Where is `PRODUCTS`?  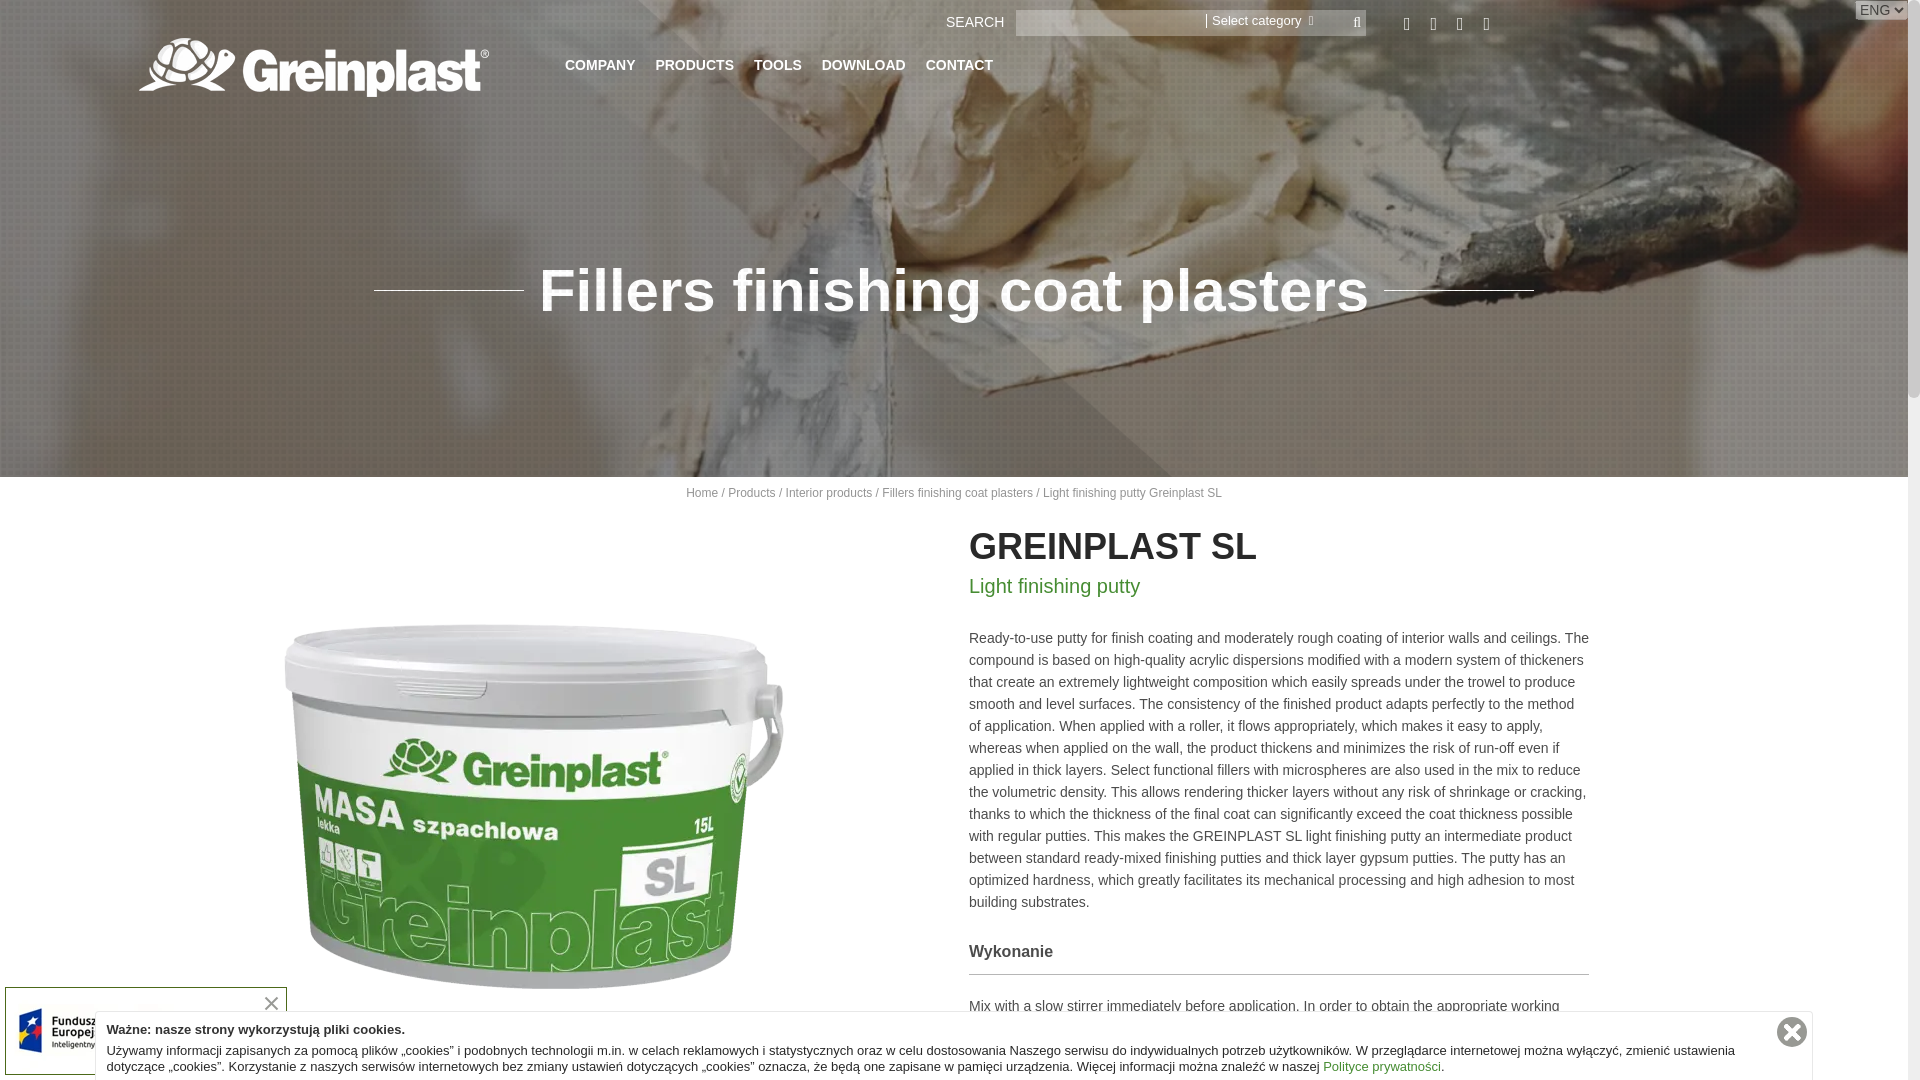 PRODUCTS is located at coordinates (694, 70).